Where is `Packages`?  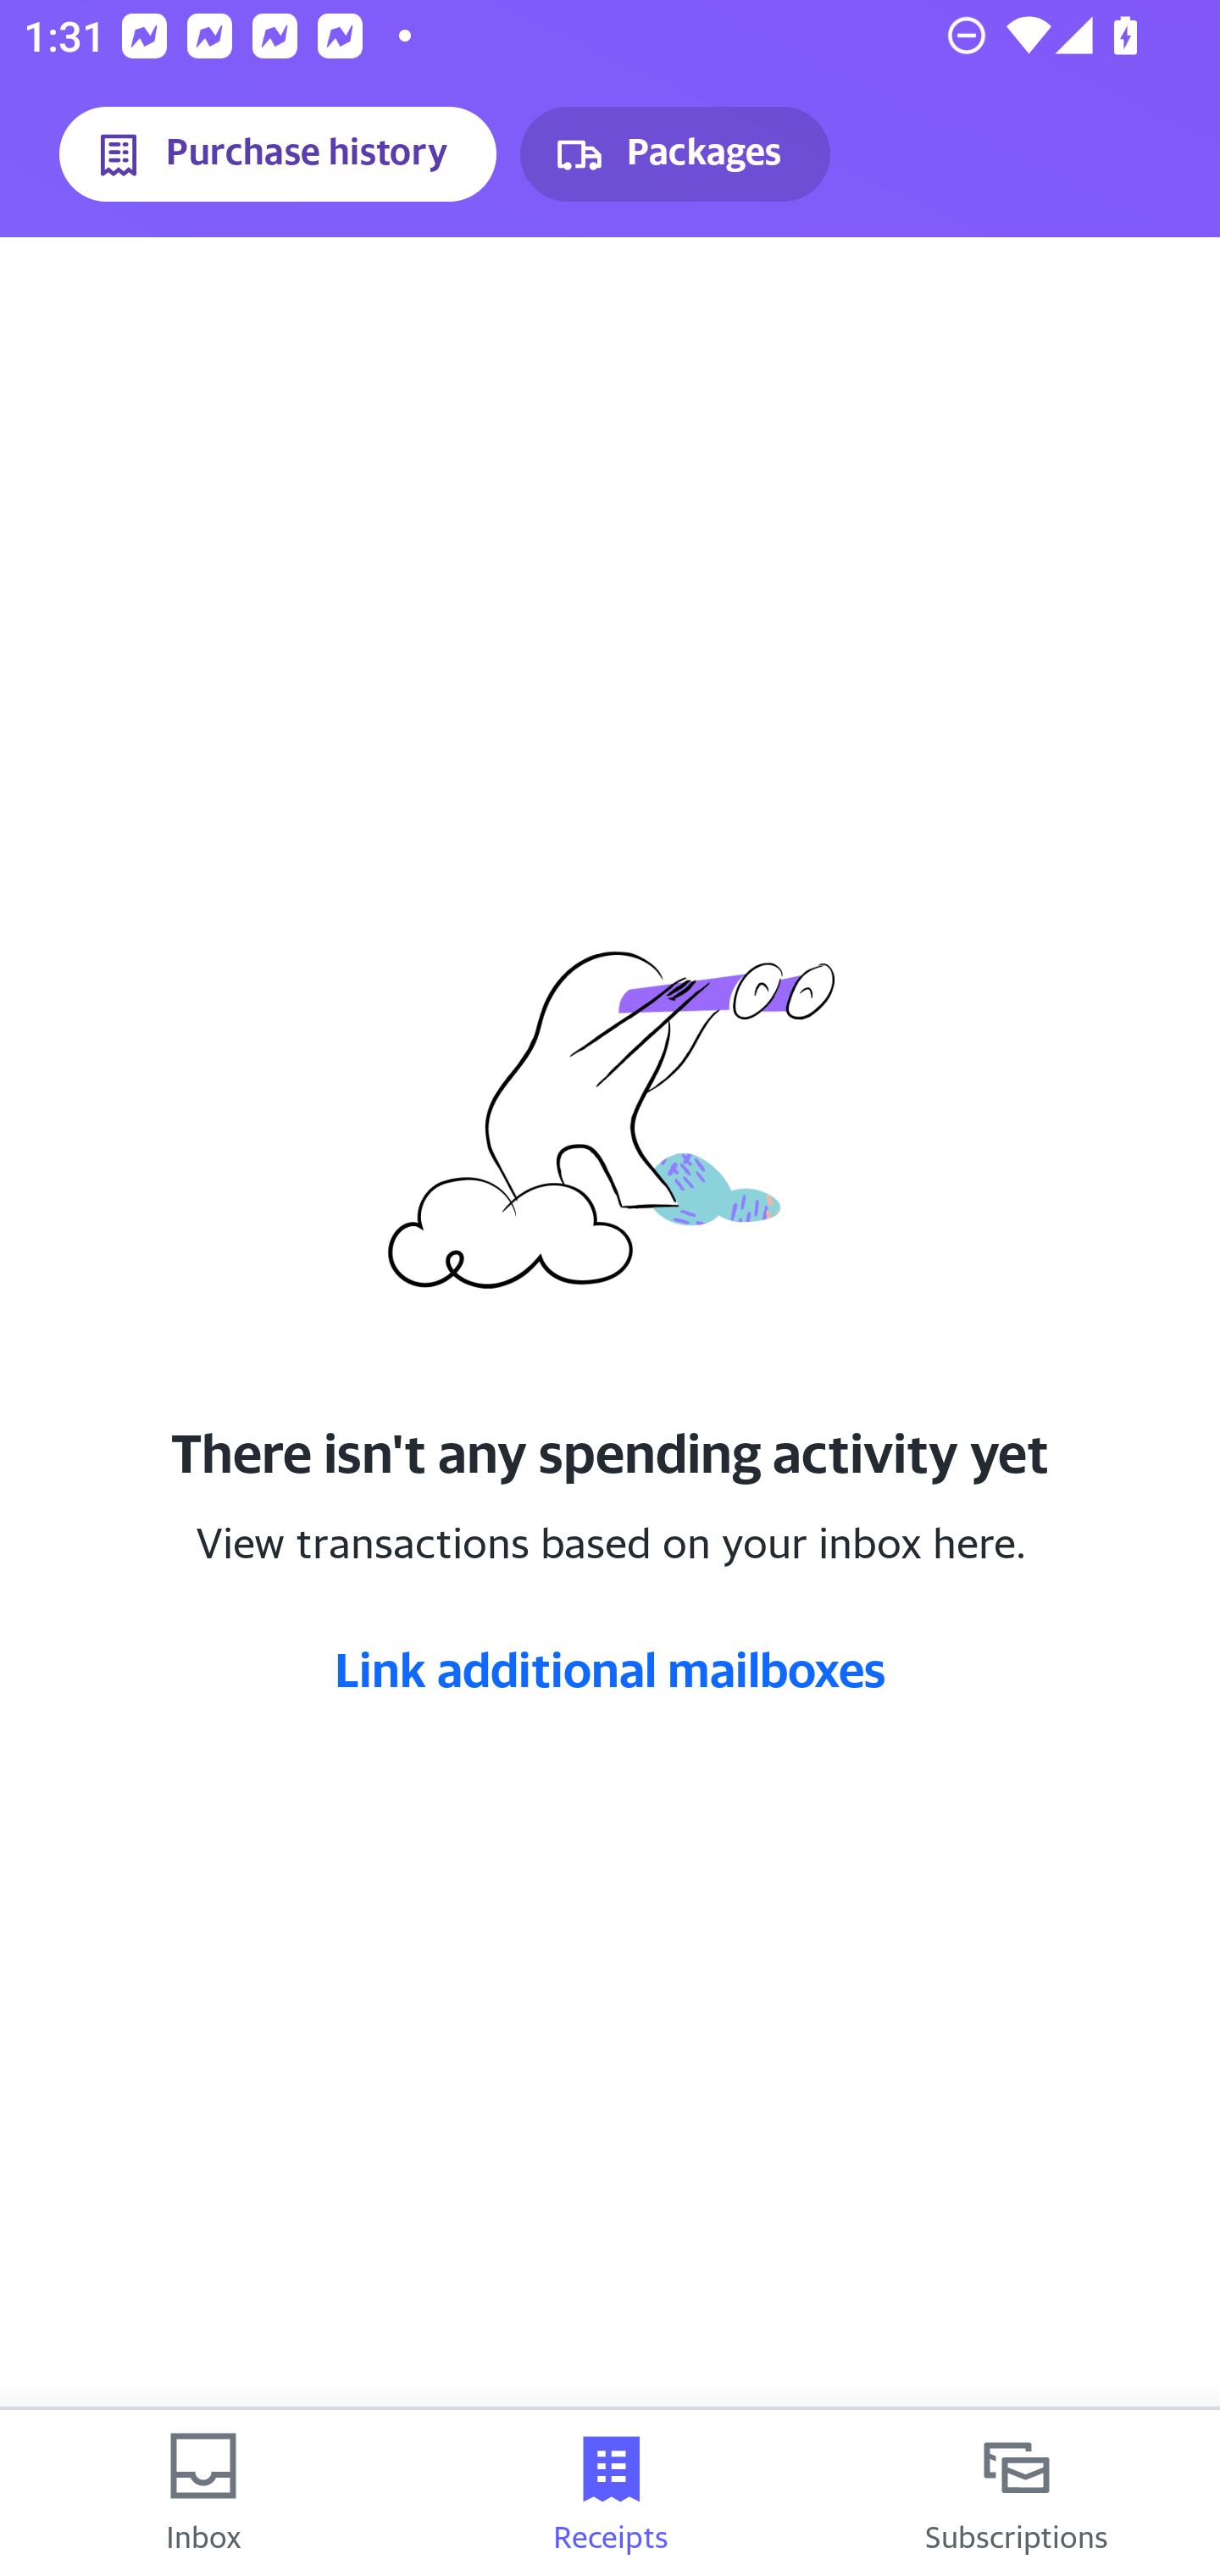 Packages is located at coordinates (674, 154).